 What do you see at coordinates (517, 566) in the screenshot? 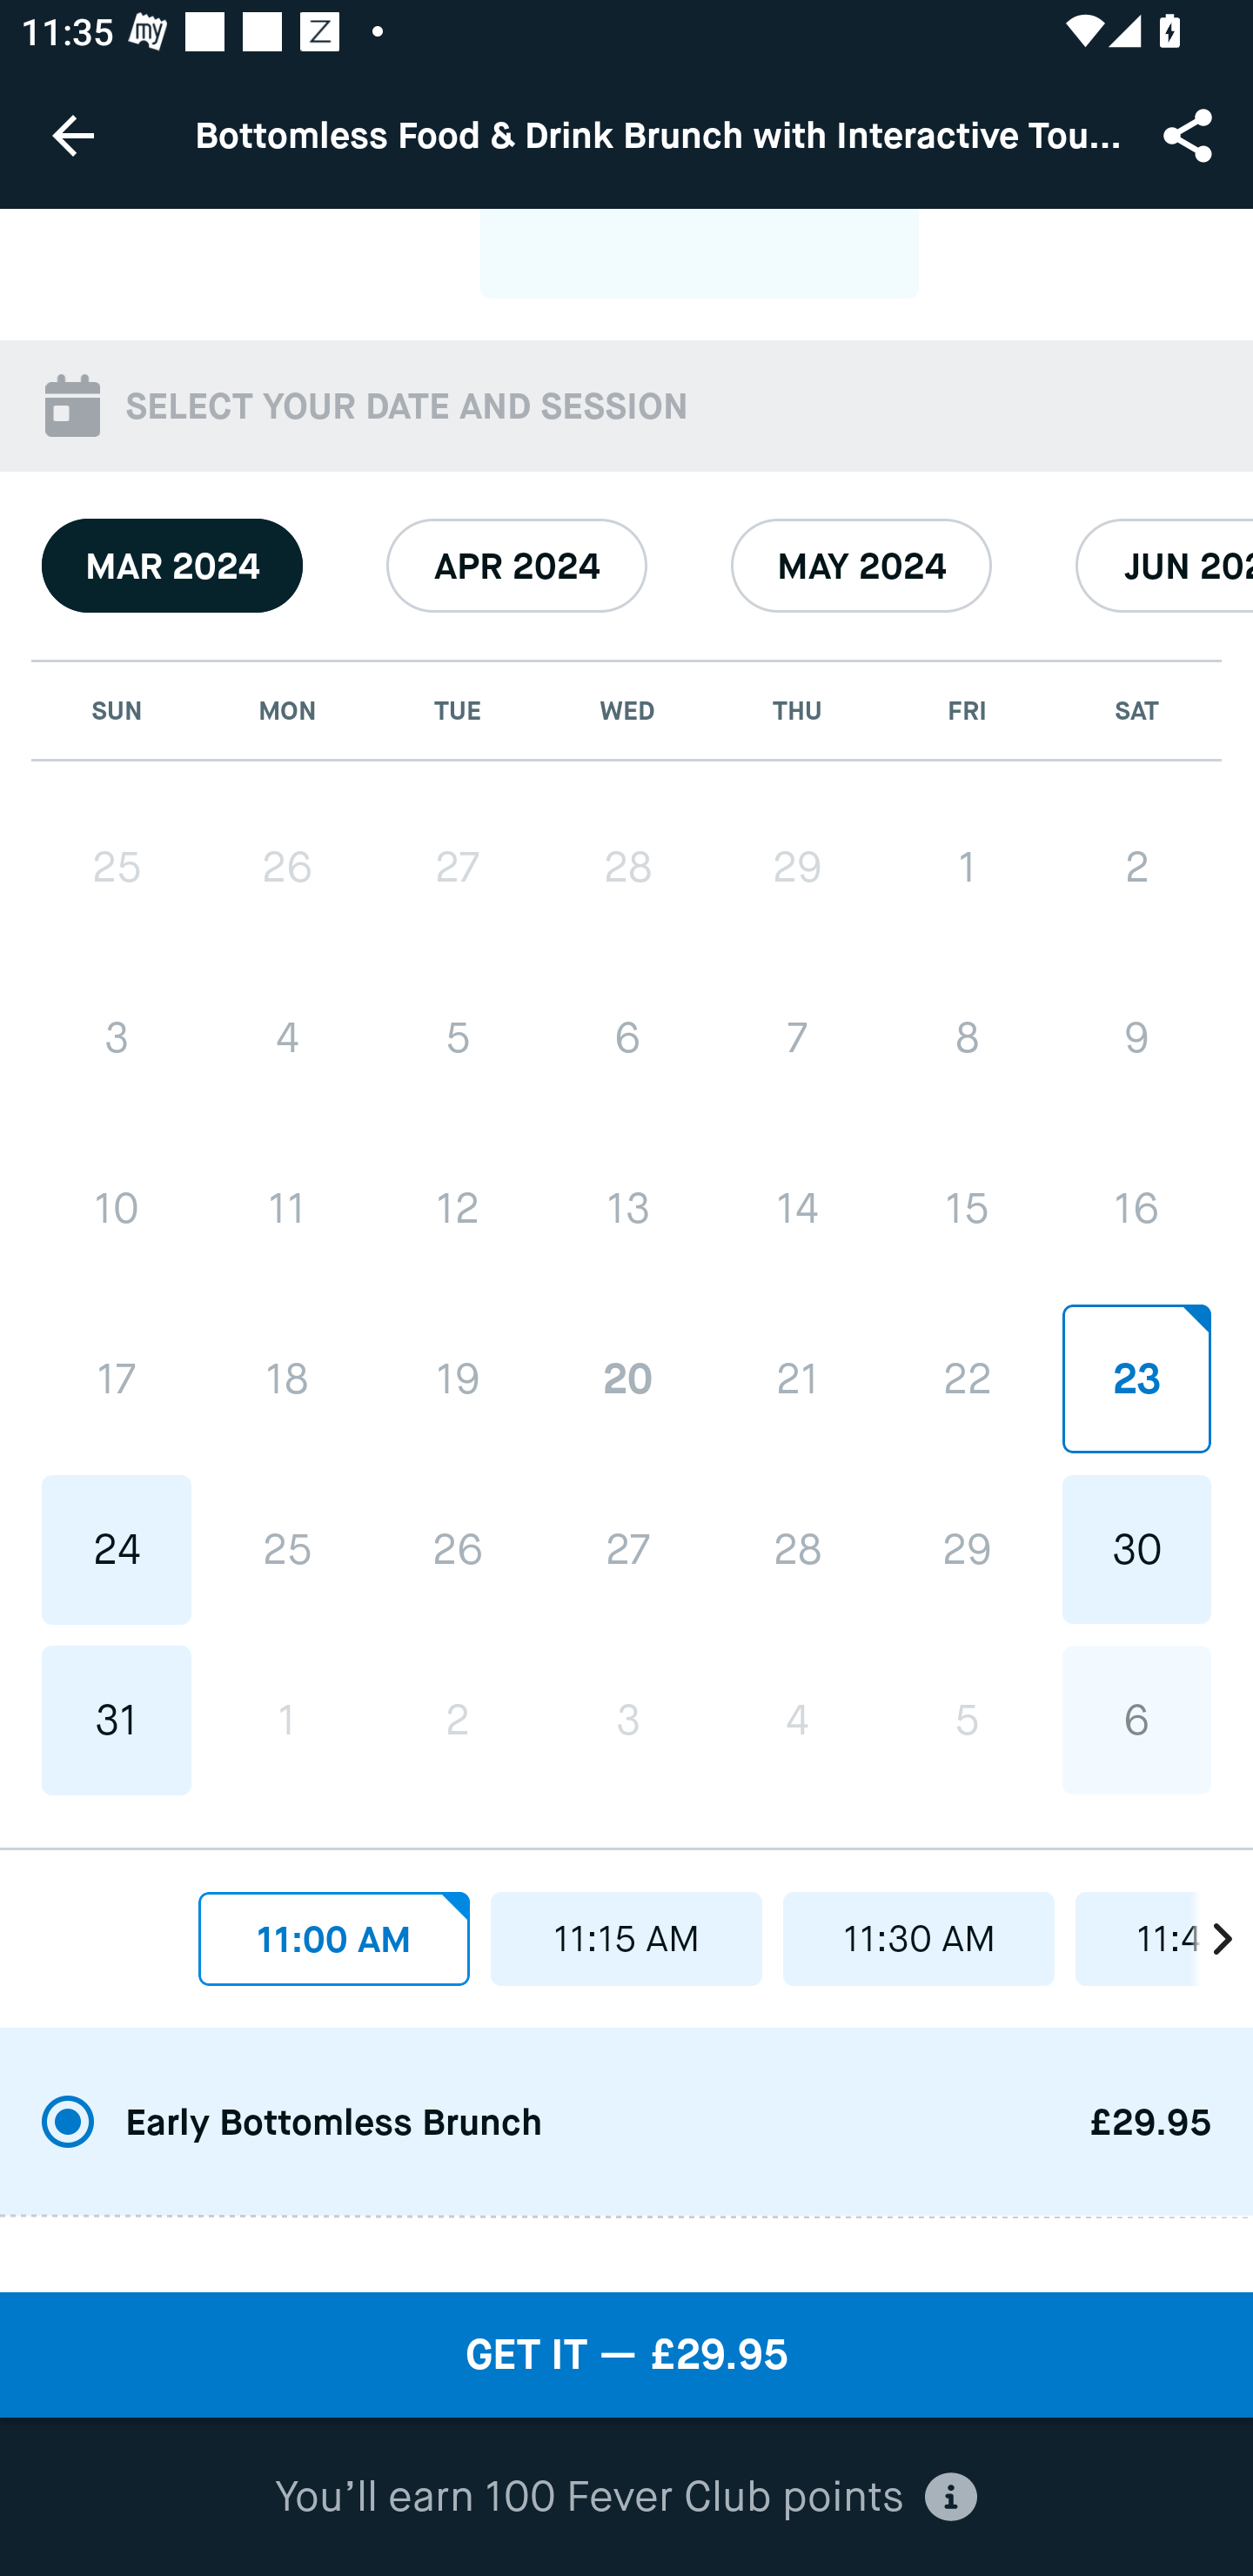
I see `APR 2024` at bounding box center [517, 566].